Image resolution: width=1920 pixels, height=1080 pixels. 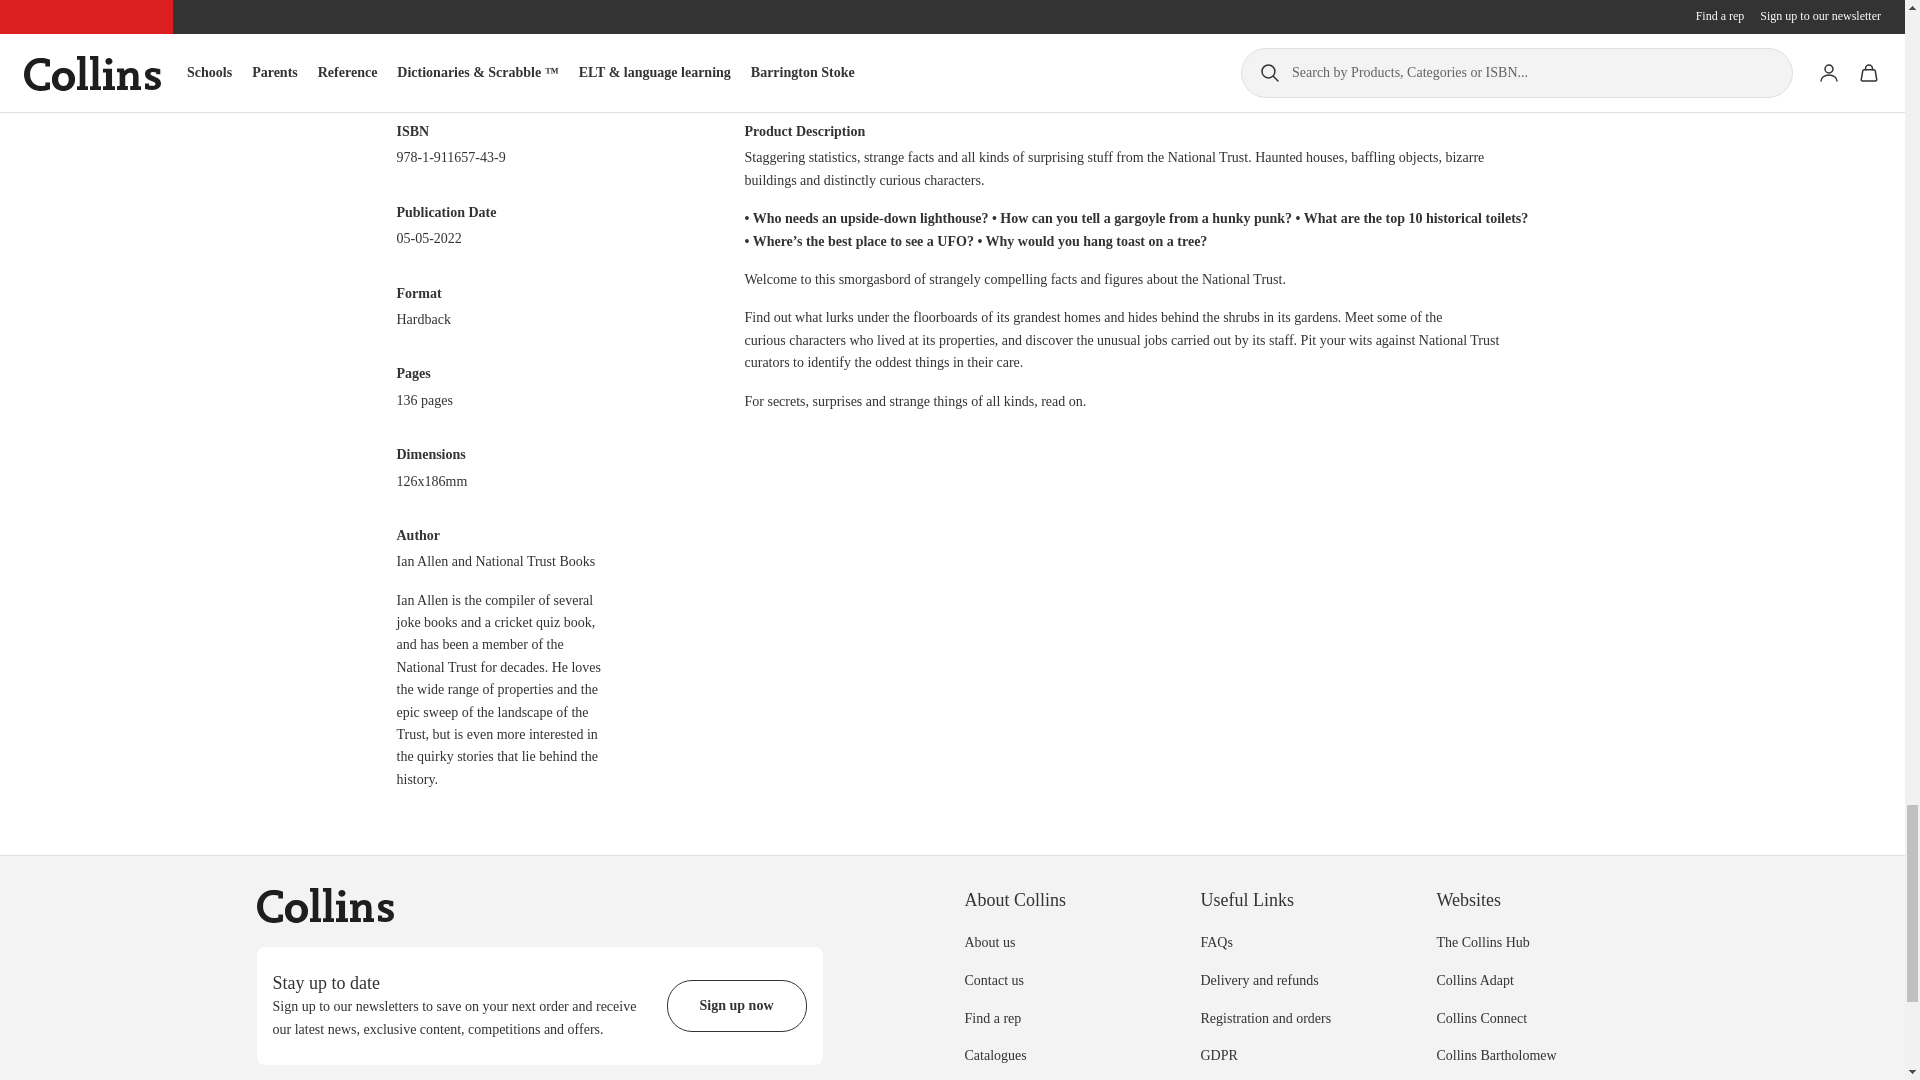 What do you see at coordinates (736, 1006) in the screenshot?
I see `Sign up now` at bounding box center [736, 1006].